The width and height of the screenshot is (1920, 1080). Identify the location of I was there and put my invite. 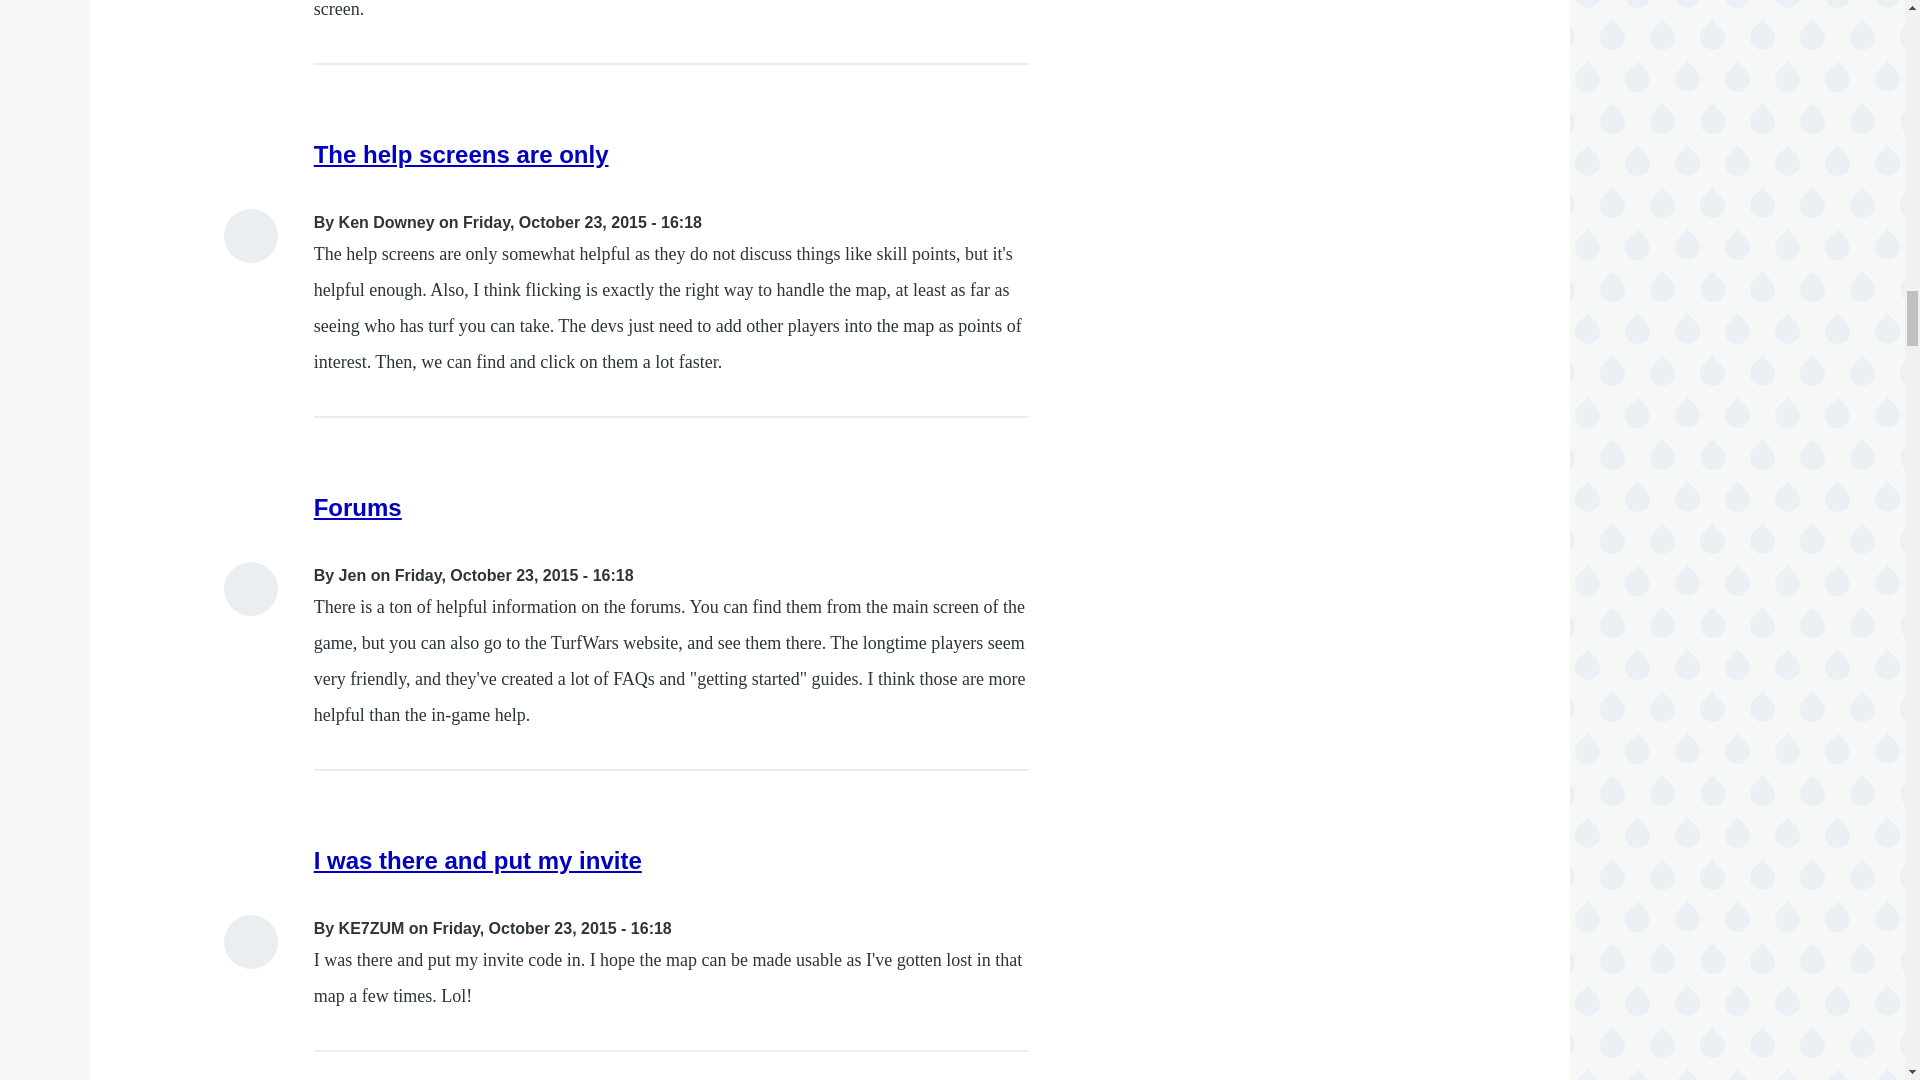
(478, 860).